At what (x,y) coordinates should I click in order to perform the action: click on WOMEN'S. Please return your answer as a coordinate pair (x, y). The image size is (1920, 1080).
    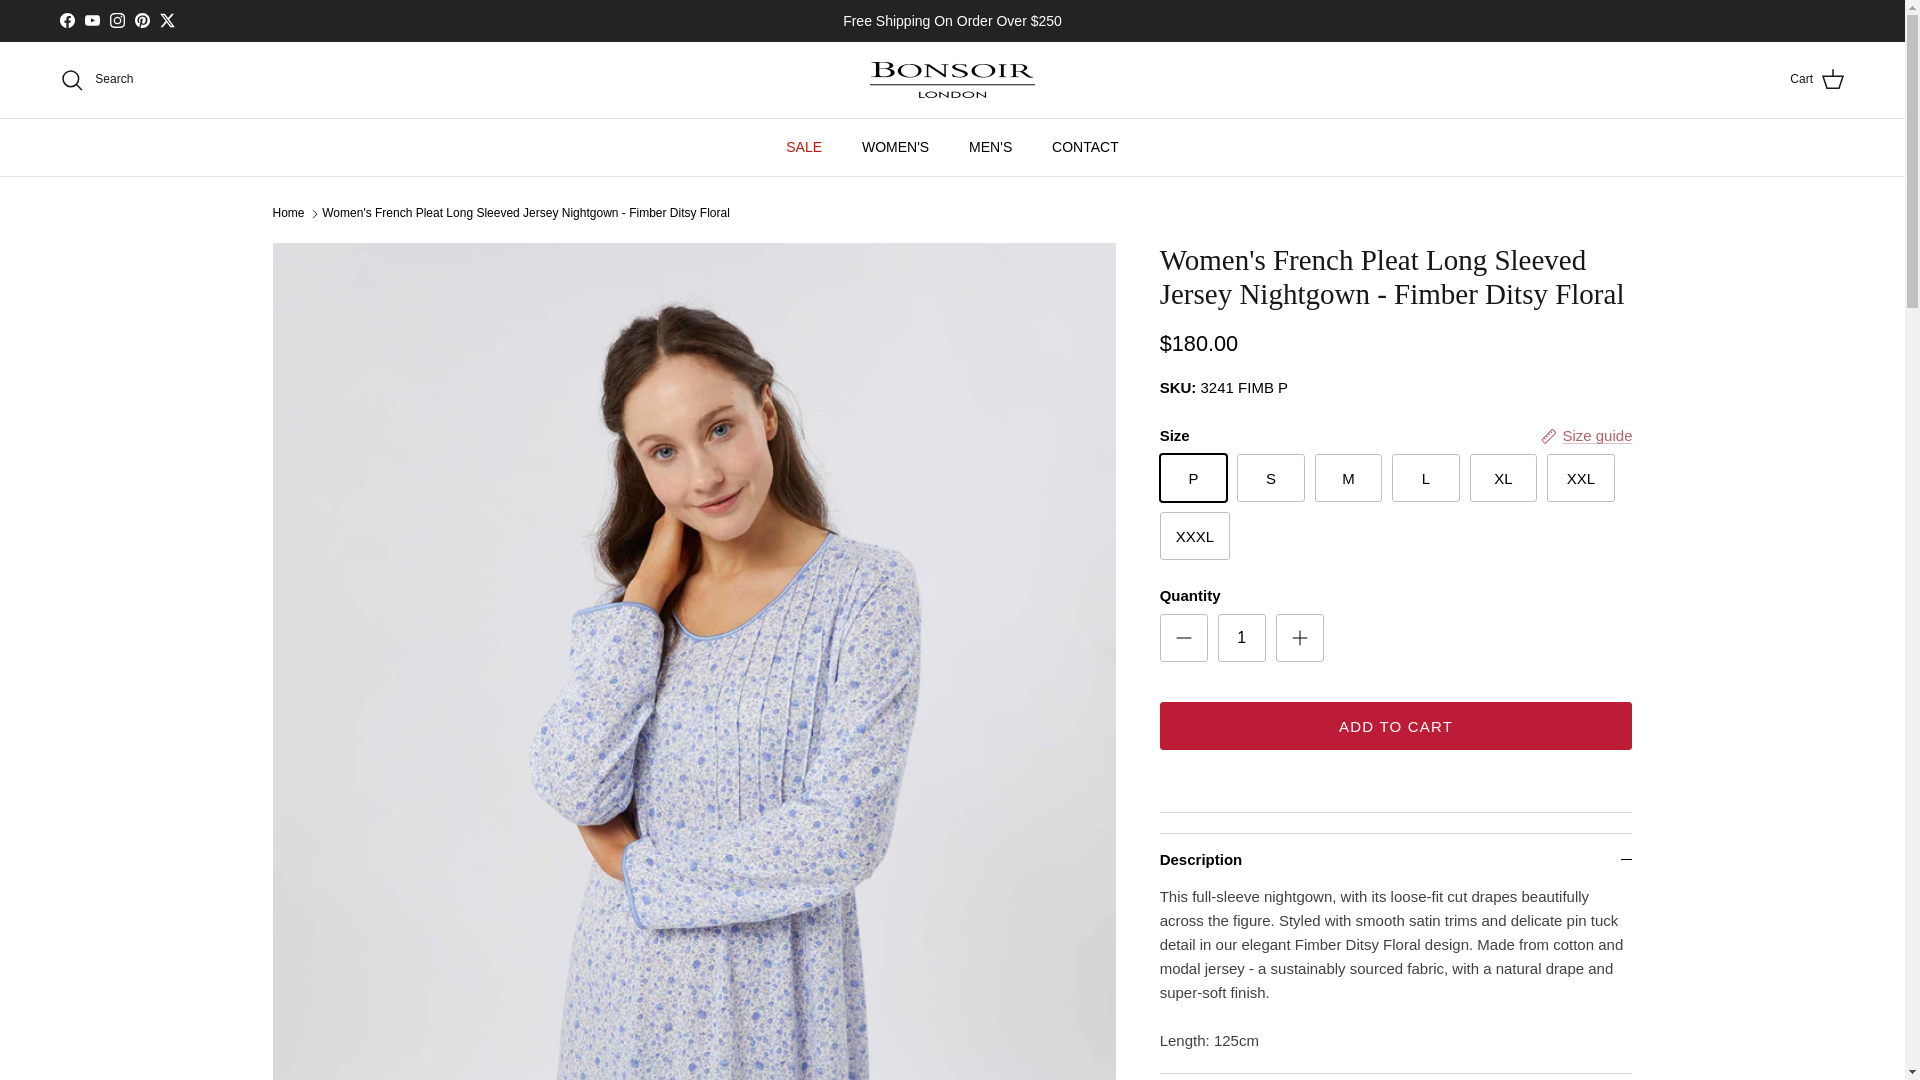
    Looking at the image, I should click on (895, 147).